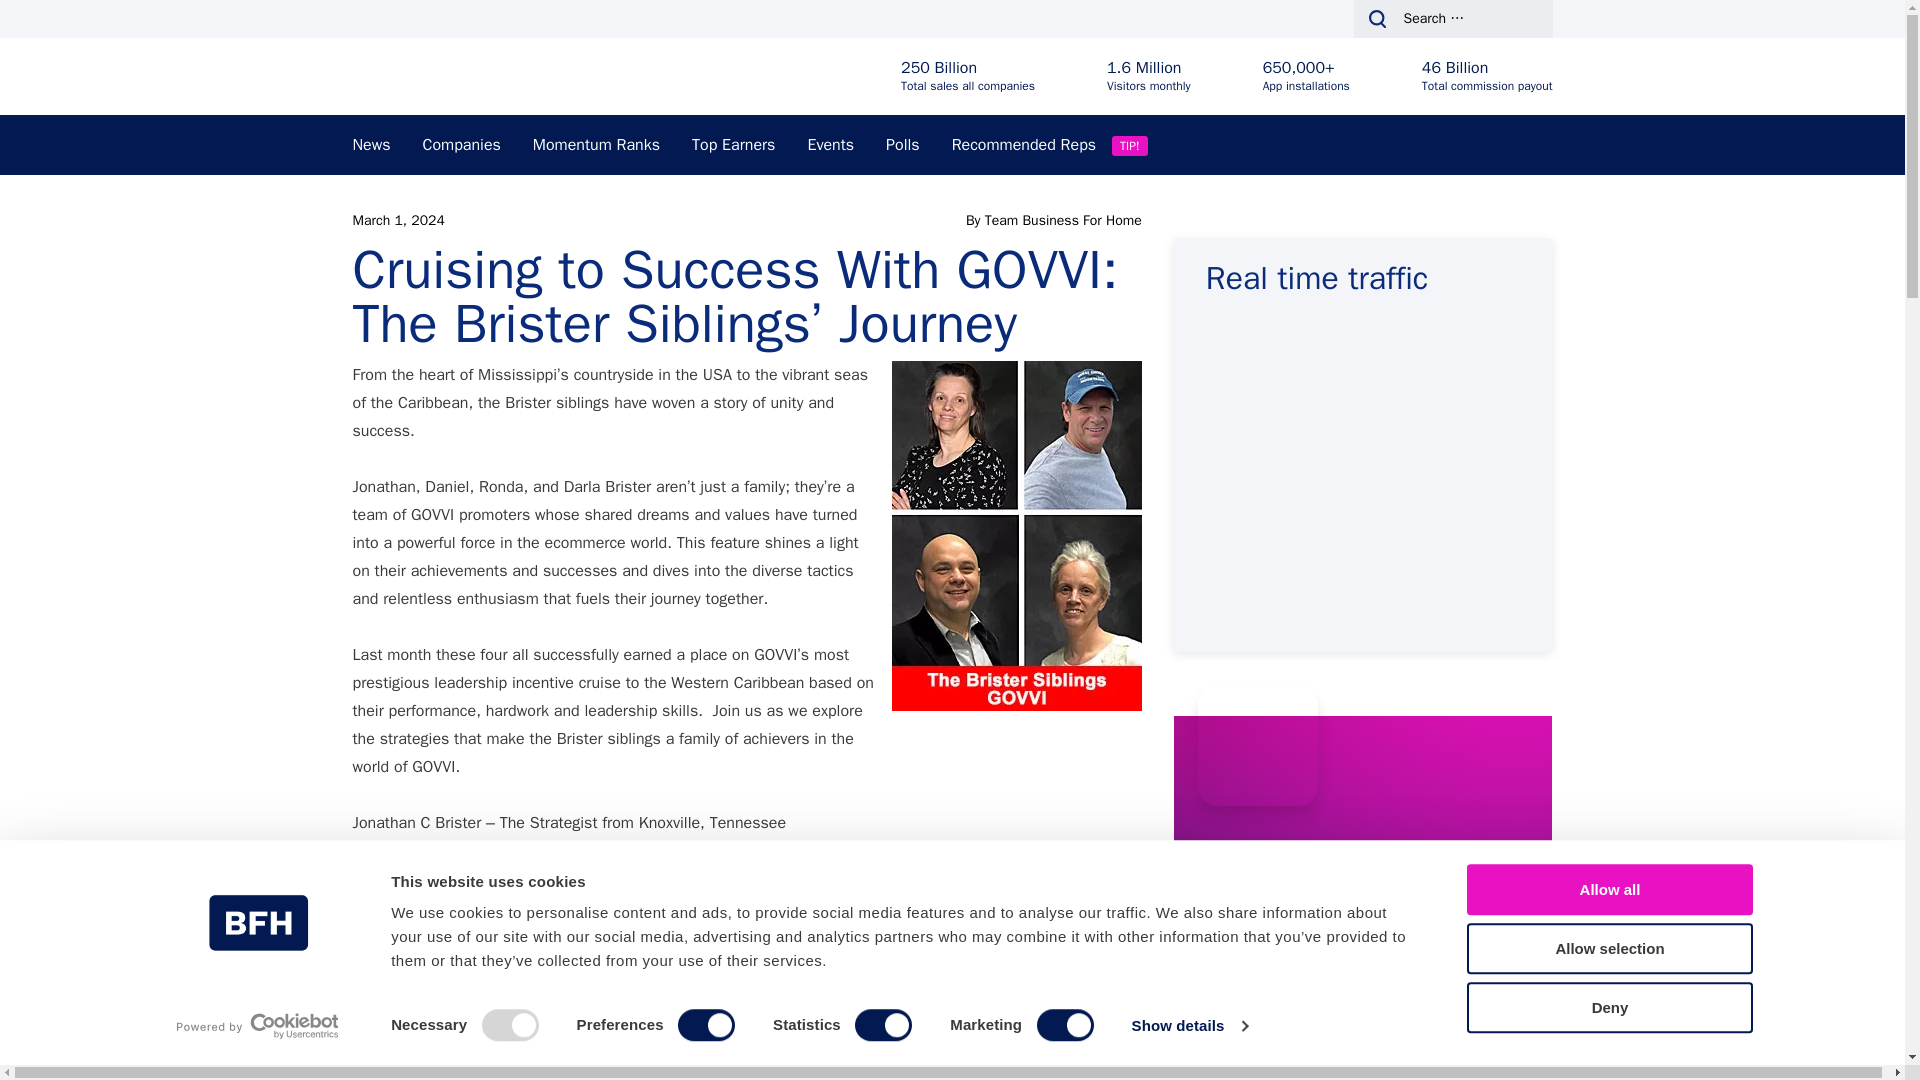 The width and height of the screenshot is (1920, 1080). I want to click on Show details, so click(1188, 1026).